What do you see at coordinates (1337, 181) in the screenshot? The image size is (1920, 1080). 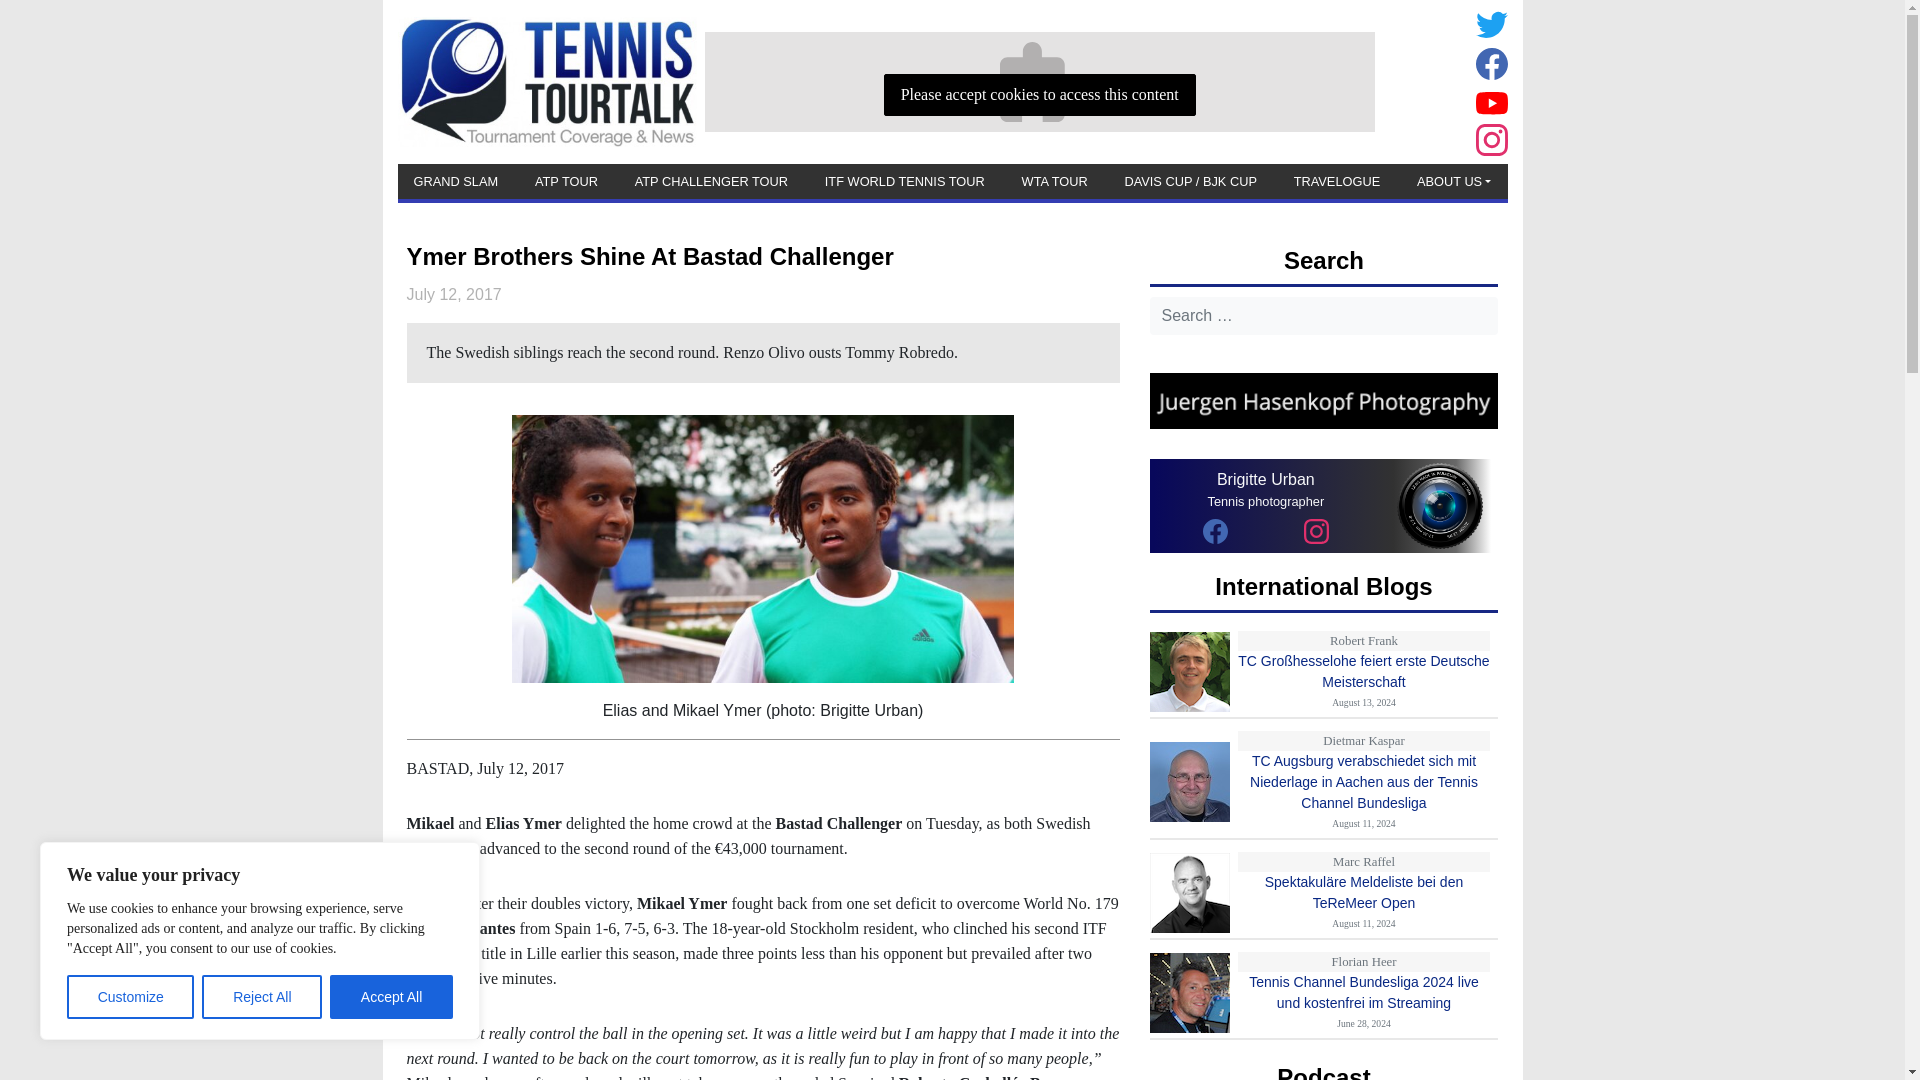 I see `TRAVELOGUE` at bounding box center [1337, 181].